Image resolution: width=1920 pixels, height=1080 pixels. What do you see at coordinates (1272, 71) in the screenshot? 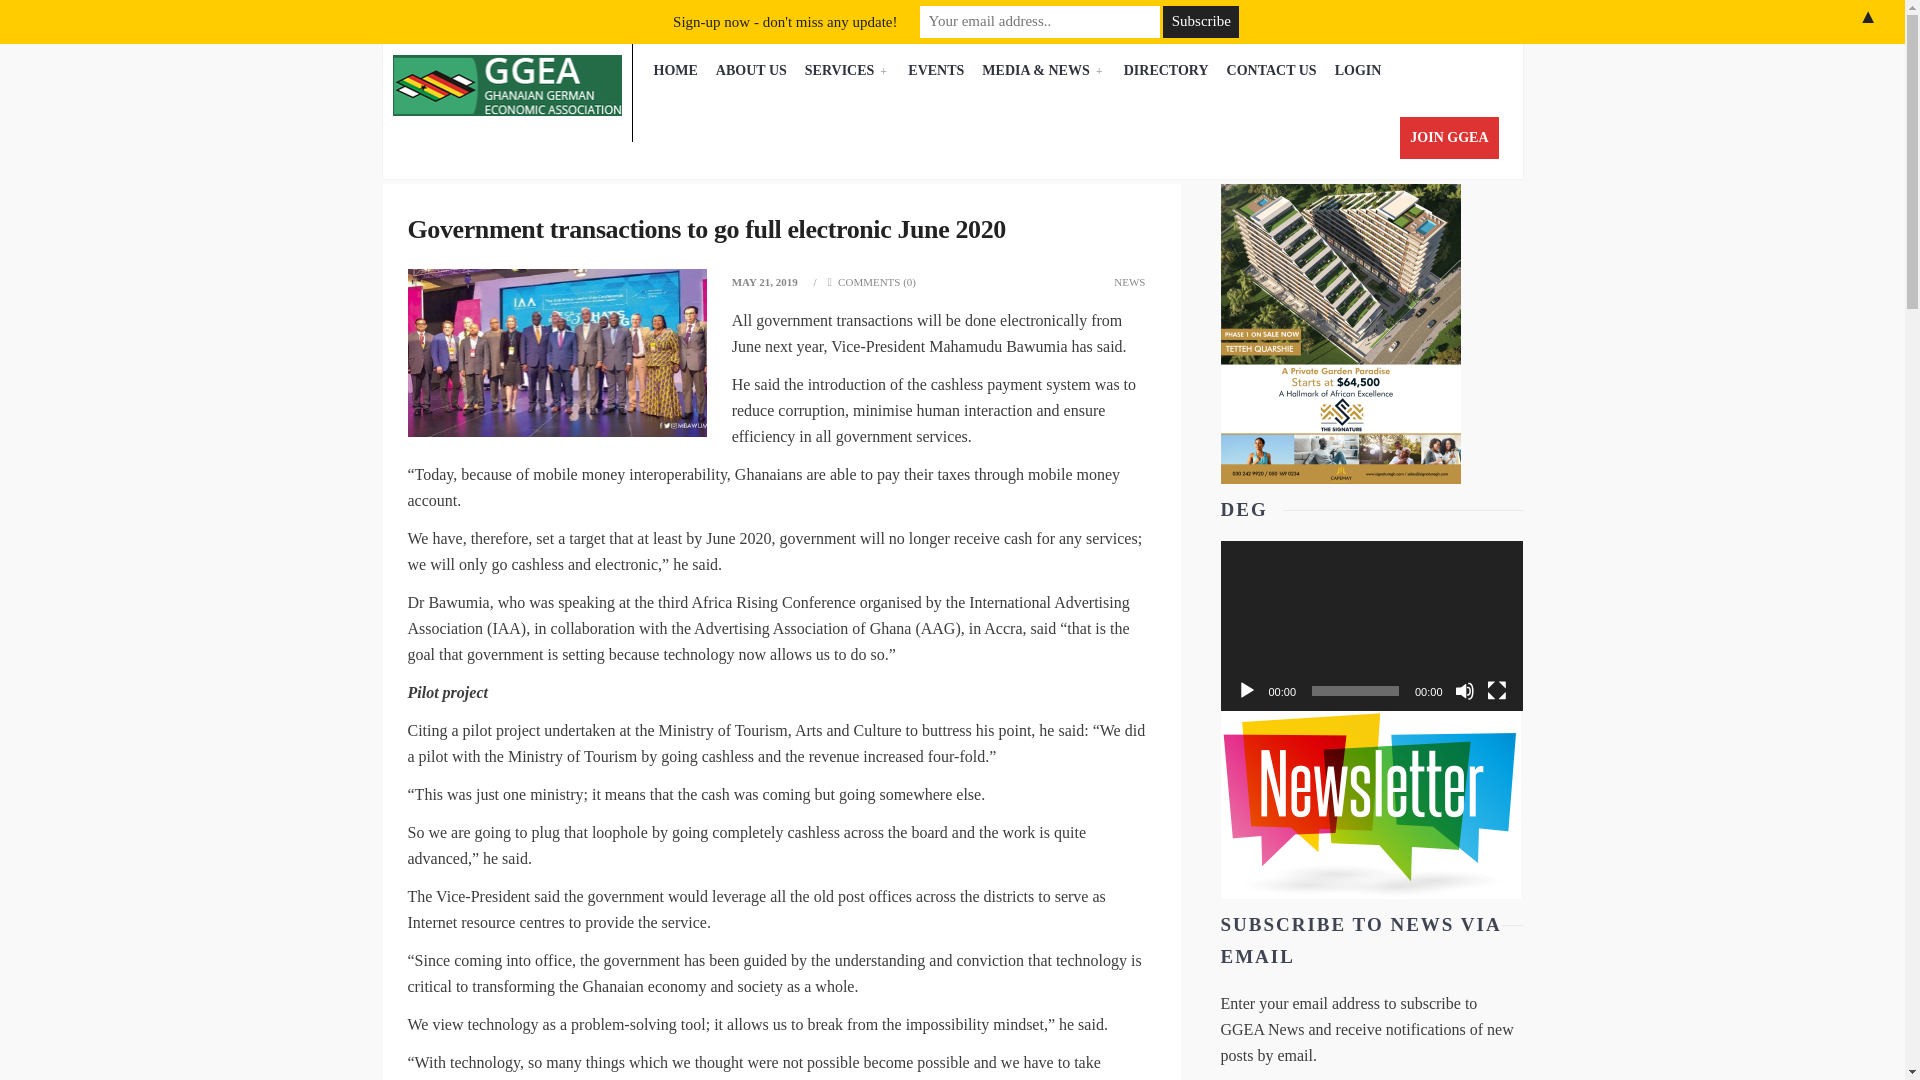
I see `CONTACT US` at bounding box center [1272, 71].